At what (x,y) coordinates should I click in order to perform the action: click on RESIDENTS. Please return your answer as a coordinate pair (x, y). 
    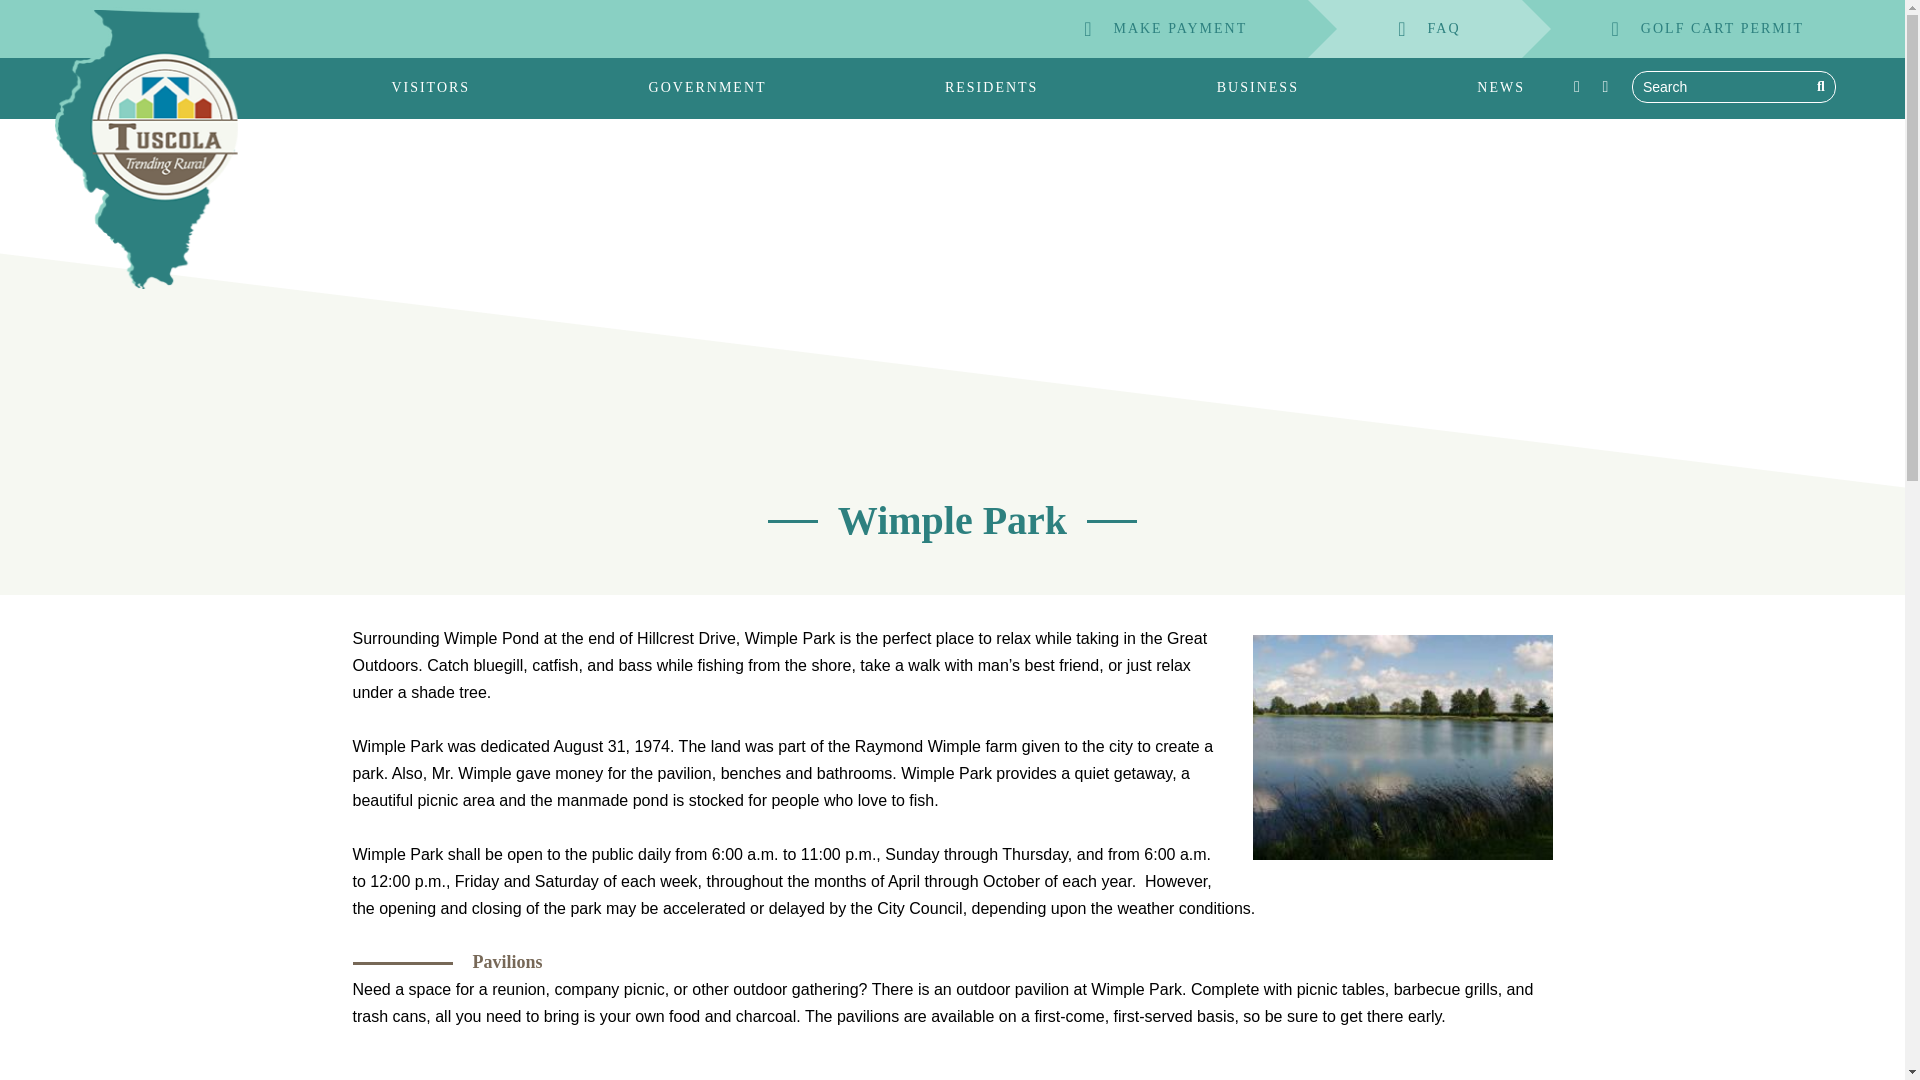
    Looking at the image, I should click on (991, 88).